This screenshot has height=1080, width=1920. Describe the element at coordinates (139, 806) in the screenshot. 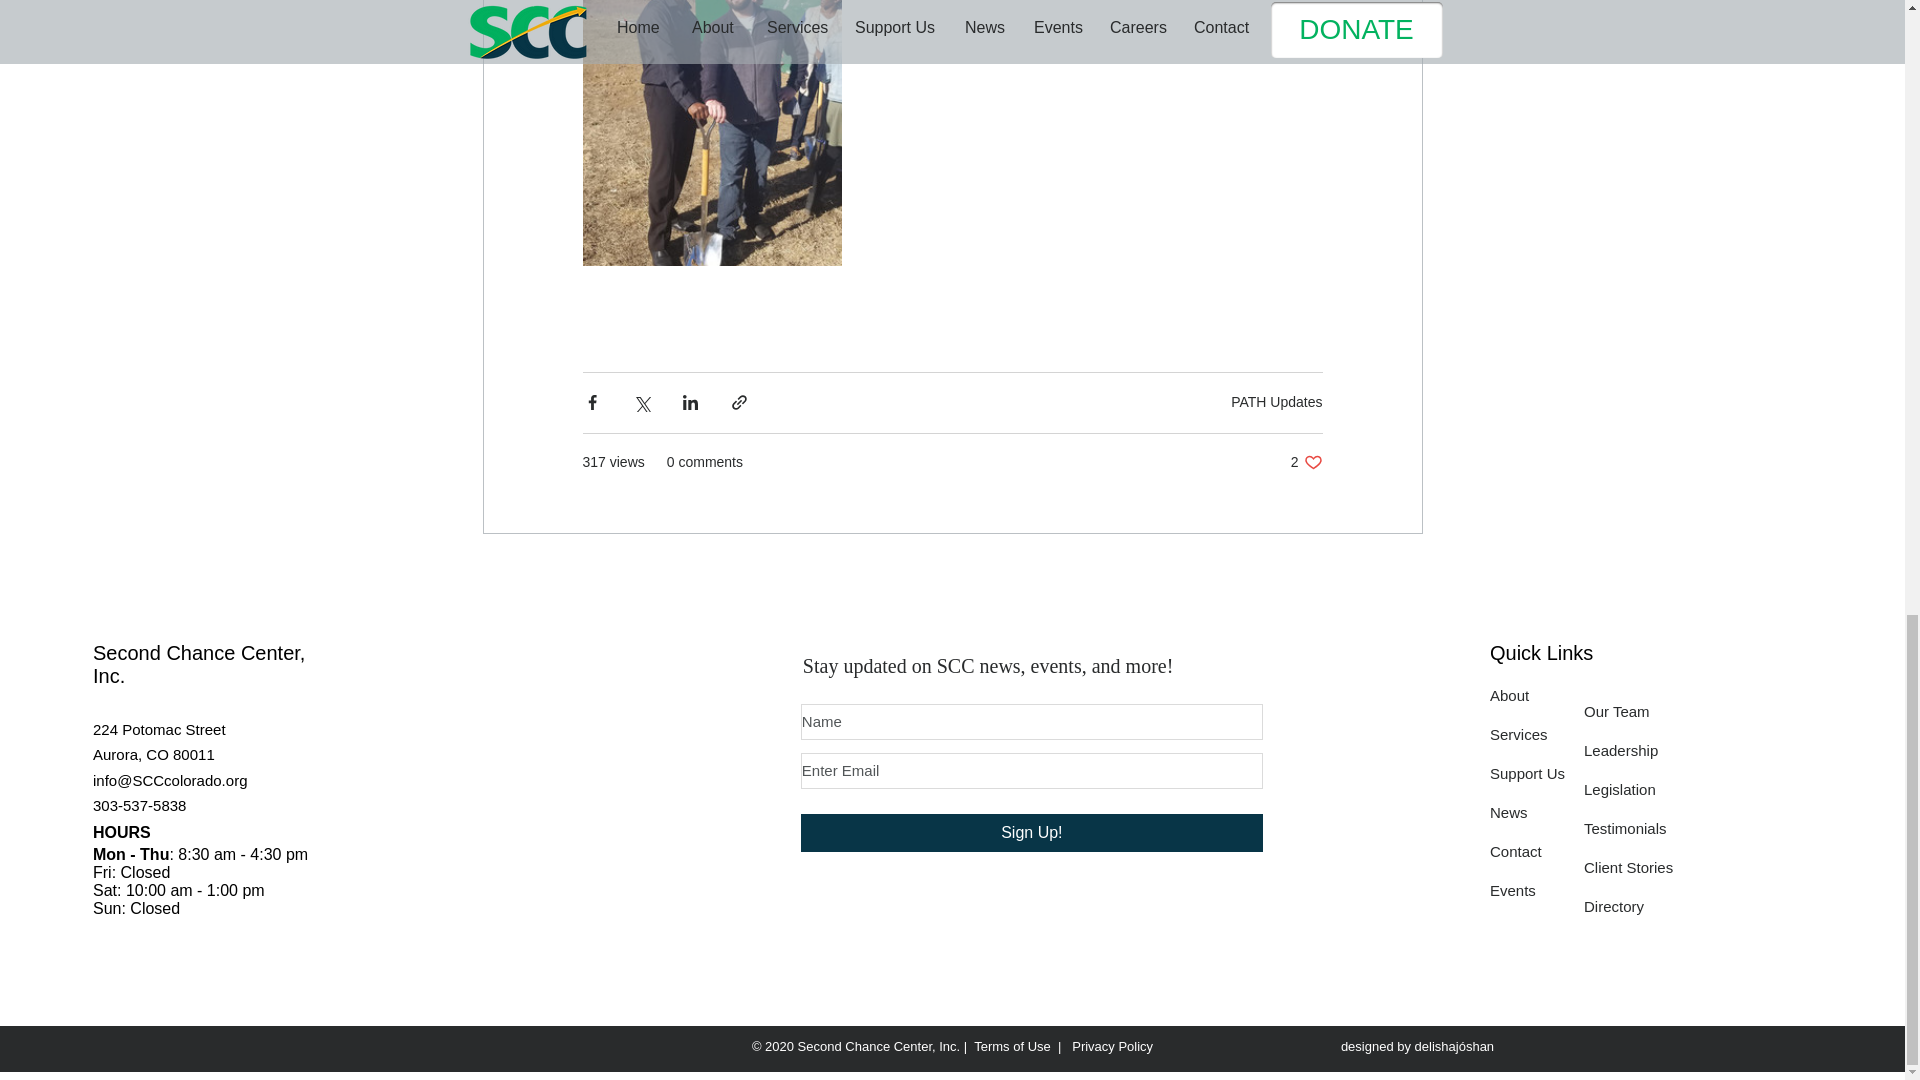

I see `Services` at that location.